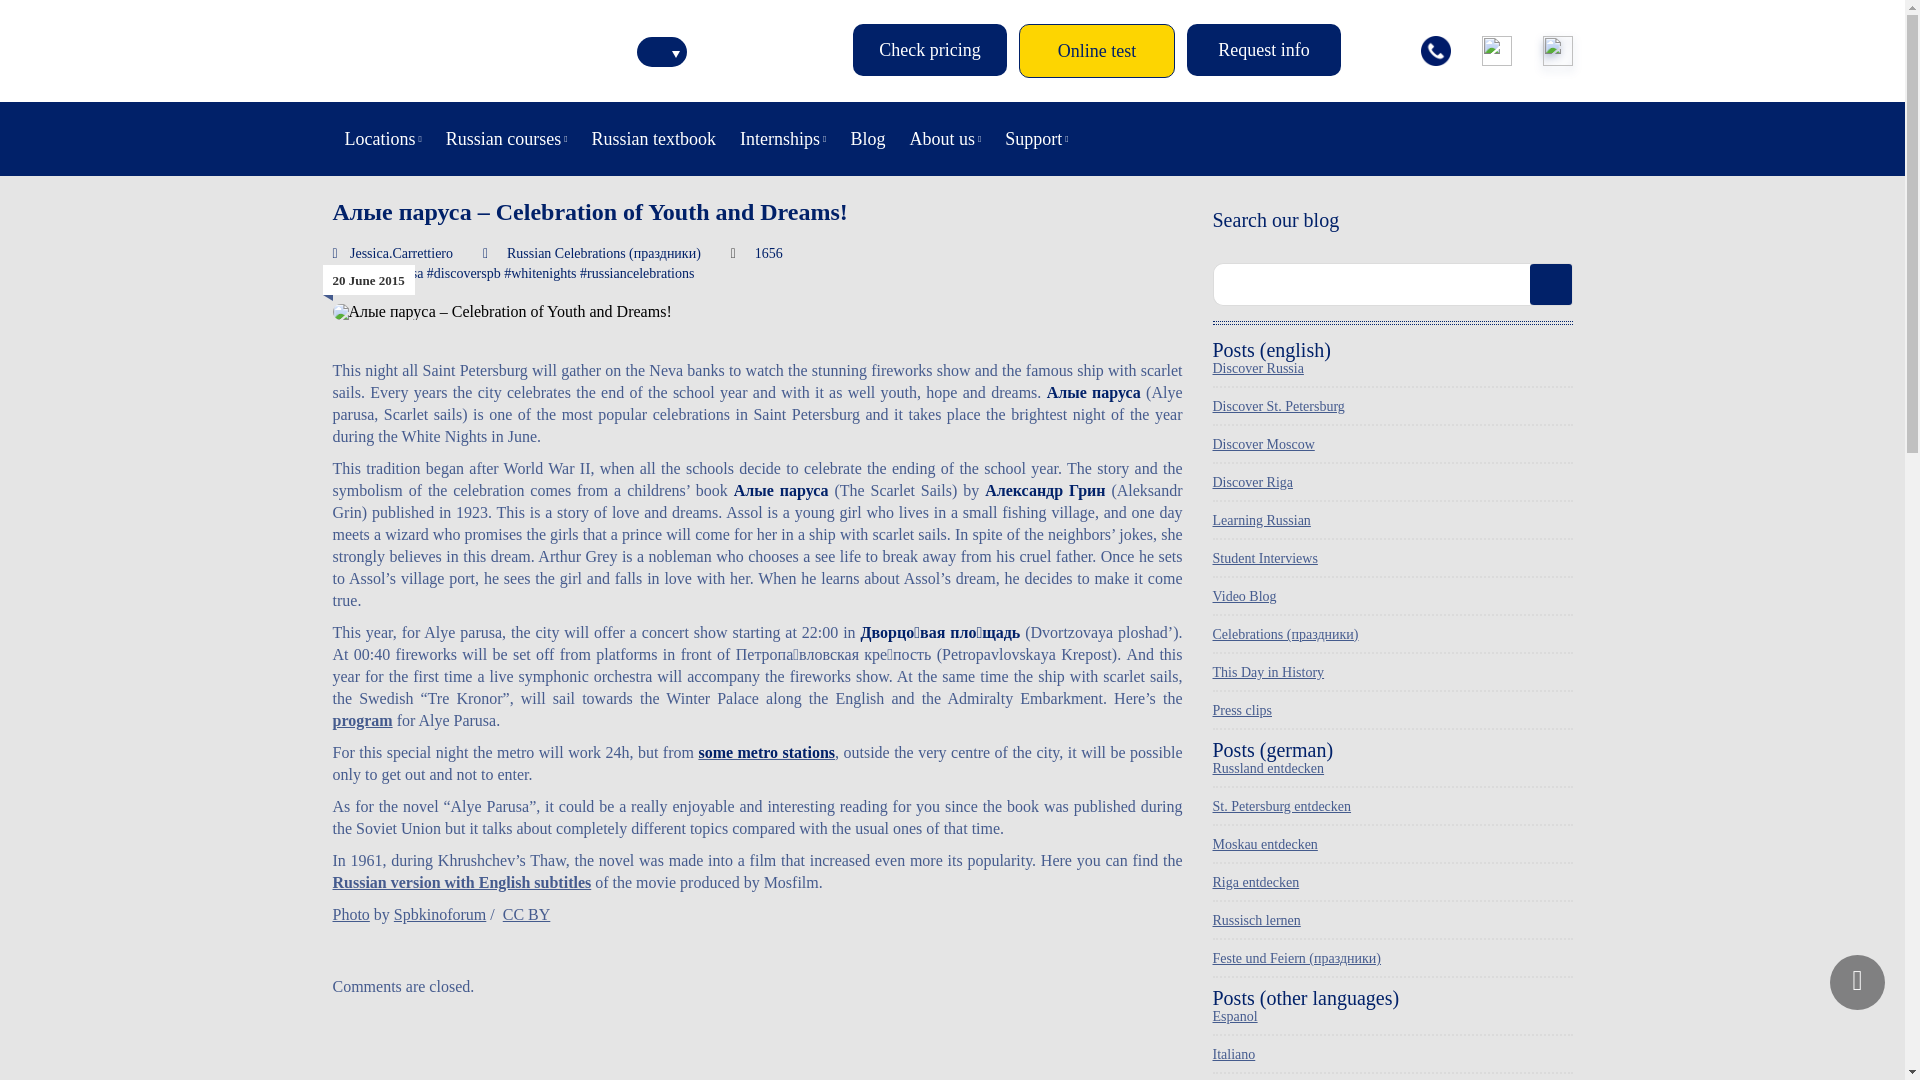 The width and height of the screenshot is (1920, 1080). I want to click on Russian courses, so click(506, 138).